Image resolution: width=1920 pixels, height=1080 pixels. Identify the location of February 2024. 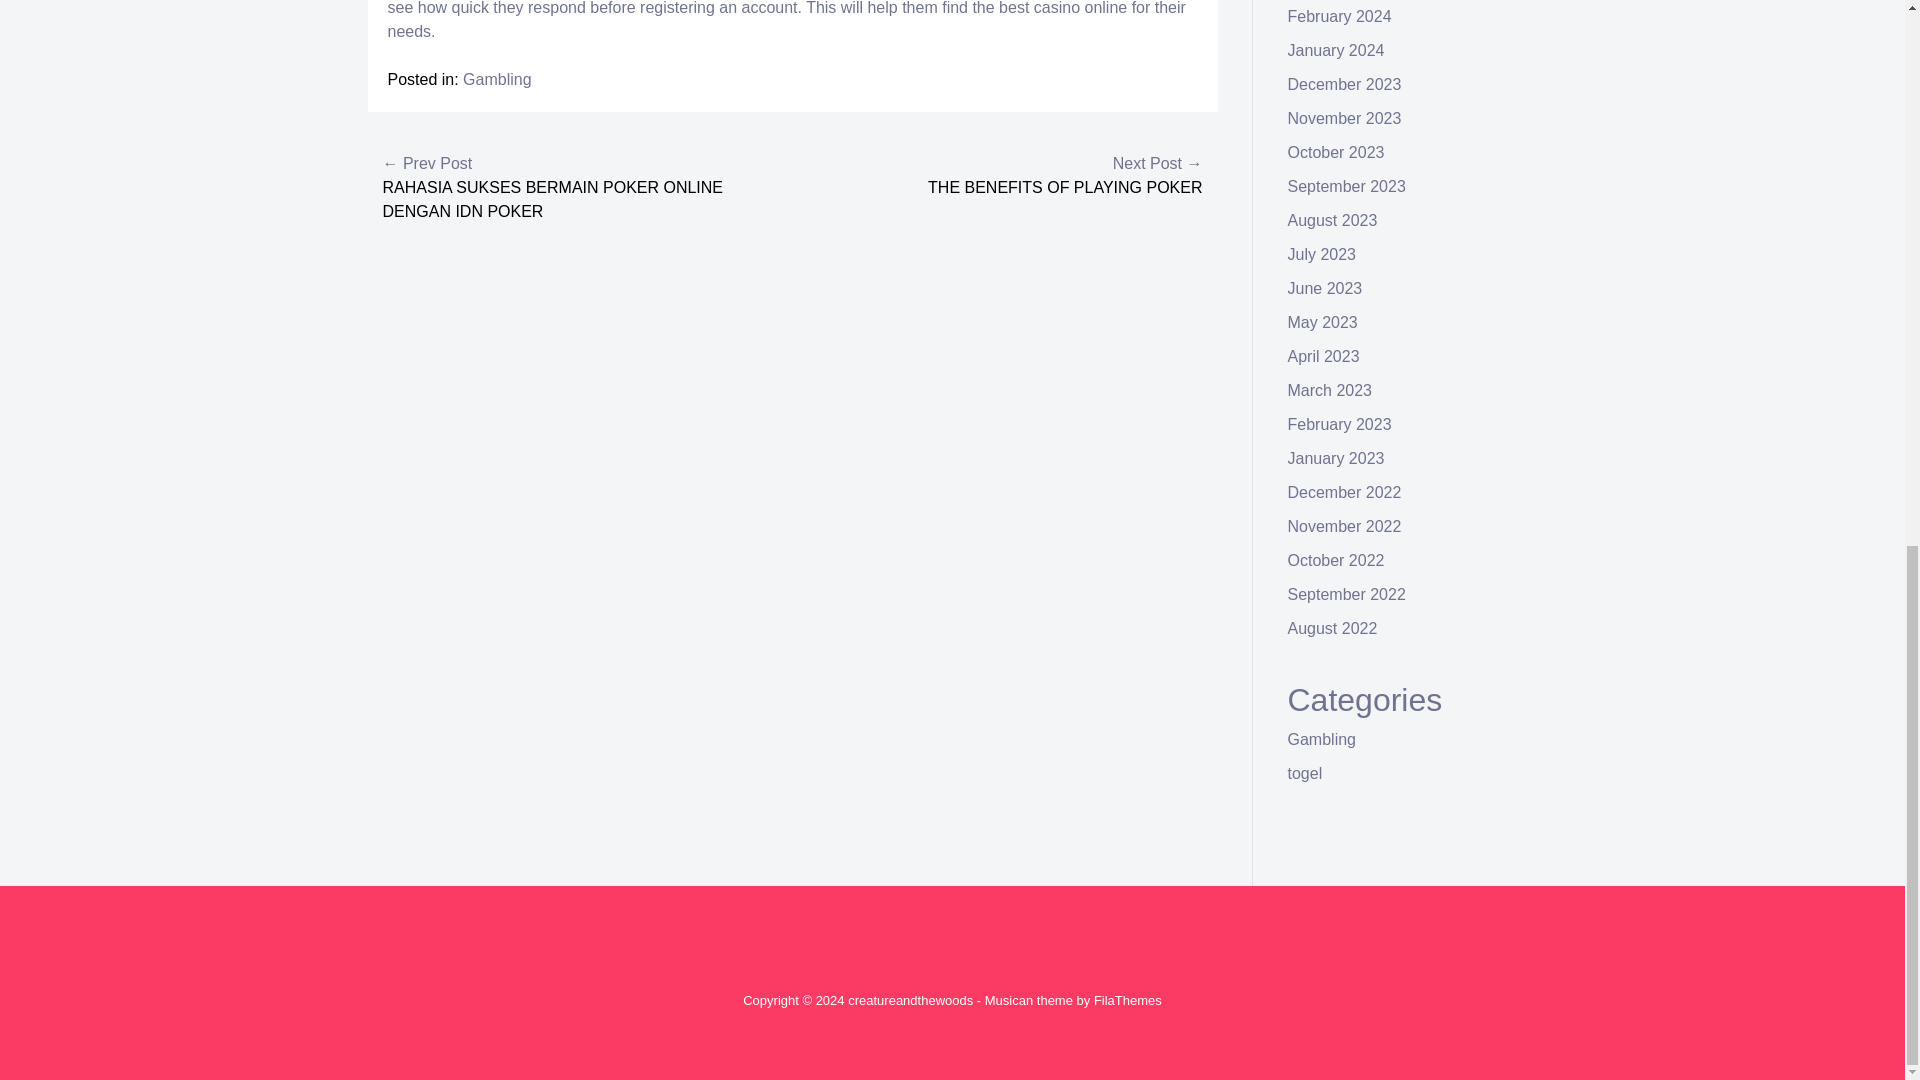
(1340, 16).